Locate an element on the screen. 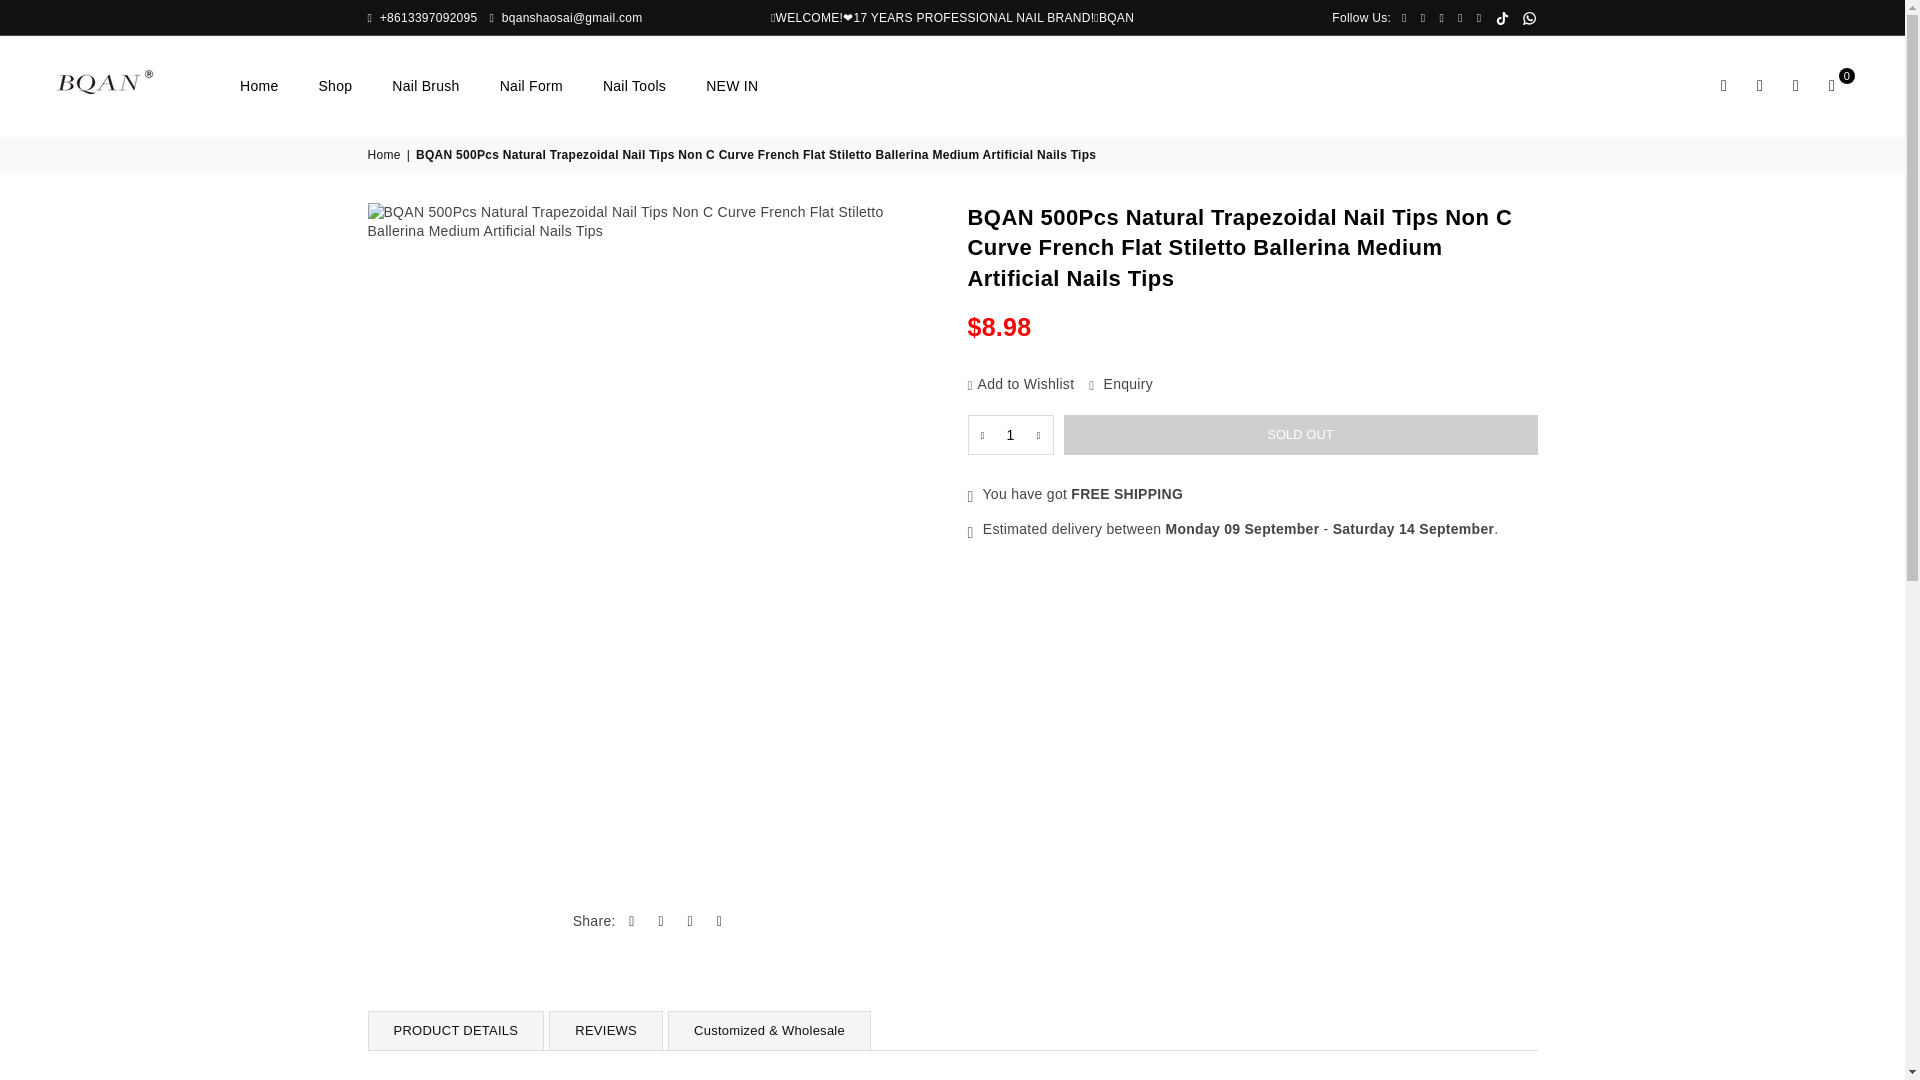  BQAN on Twitter is located at coordinates (1422, 17).